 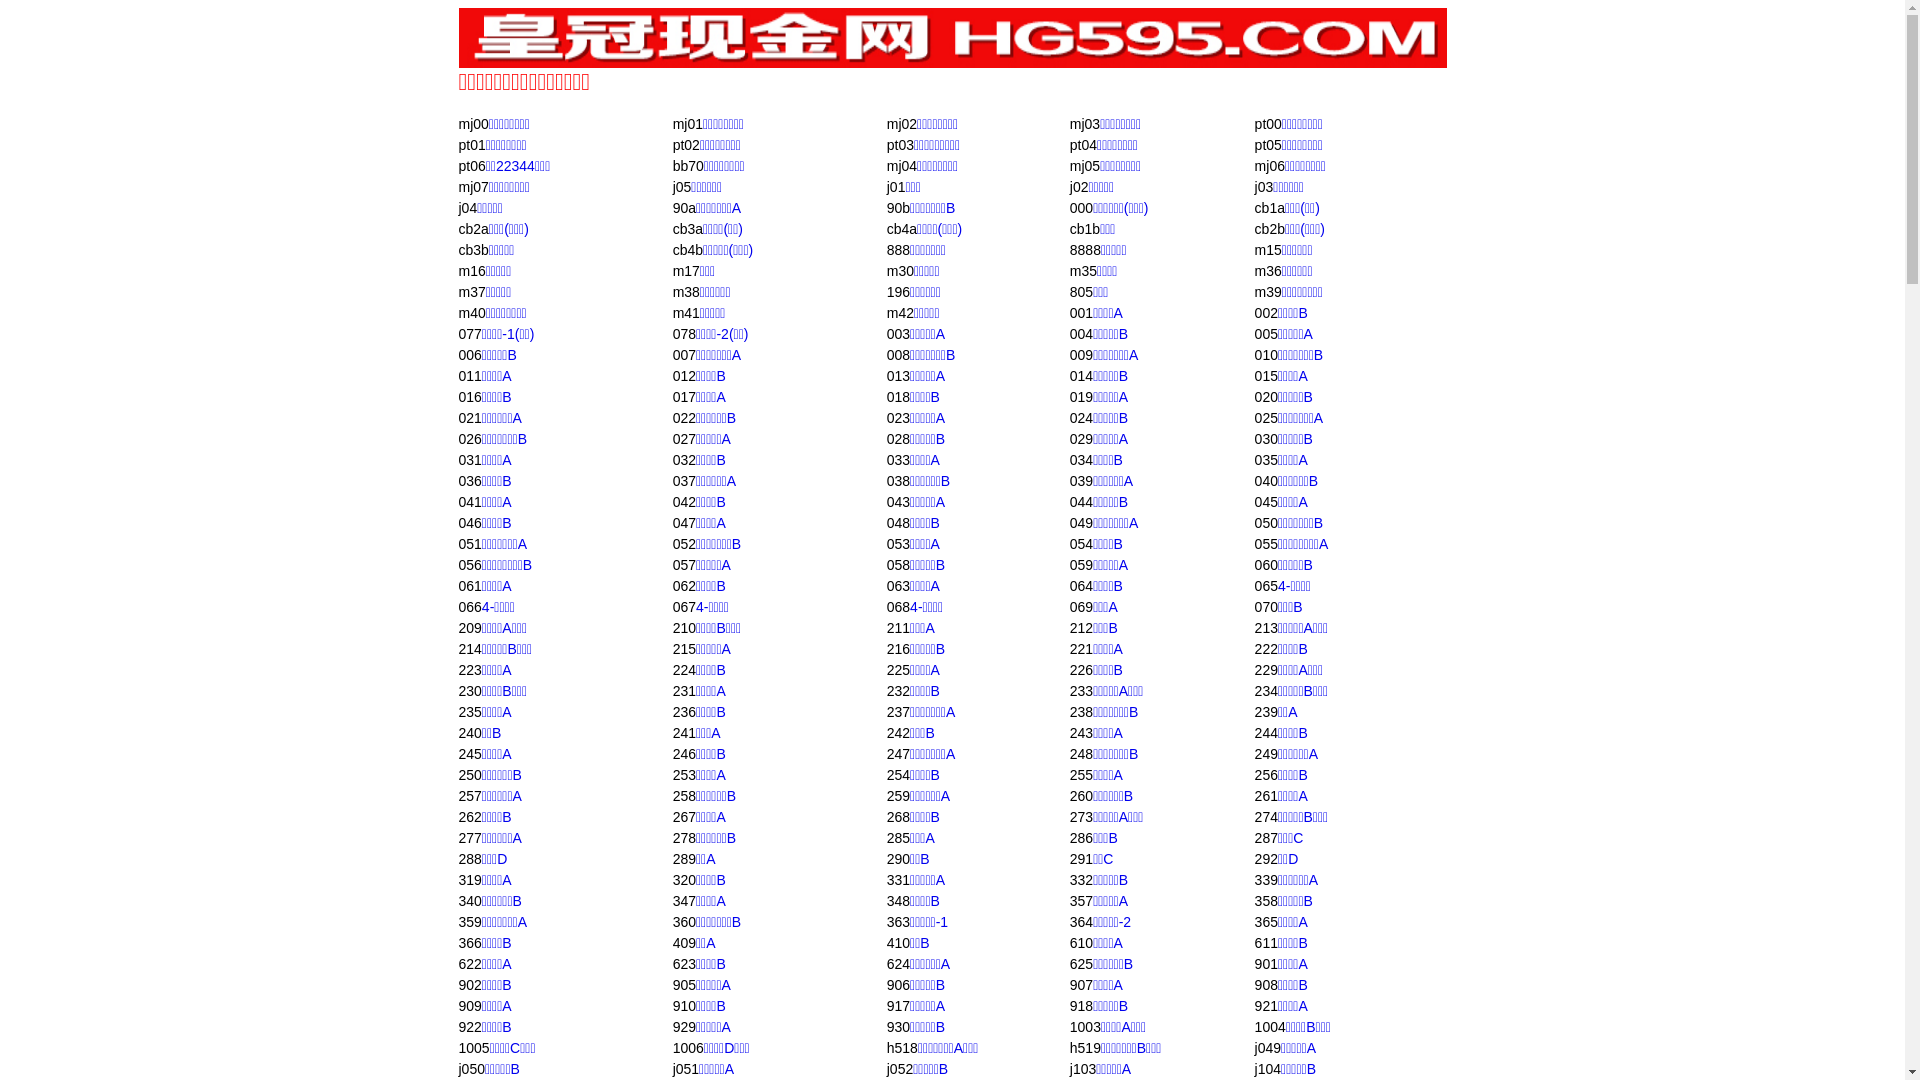 I want to click on 260, so click(x=1082, y=796).